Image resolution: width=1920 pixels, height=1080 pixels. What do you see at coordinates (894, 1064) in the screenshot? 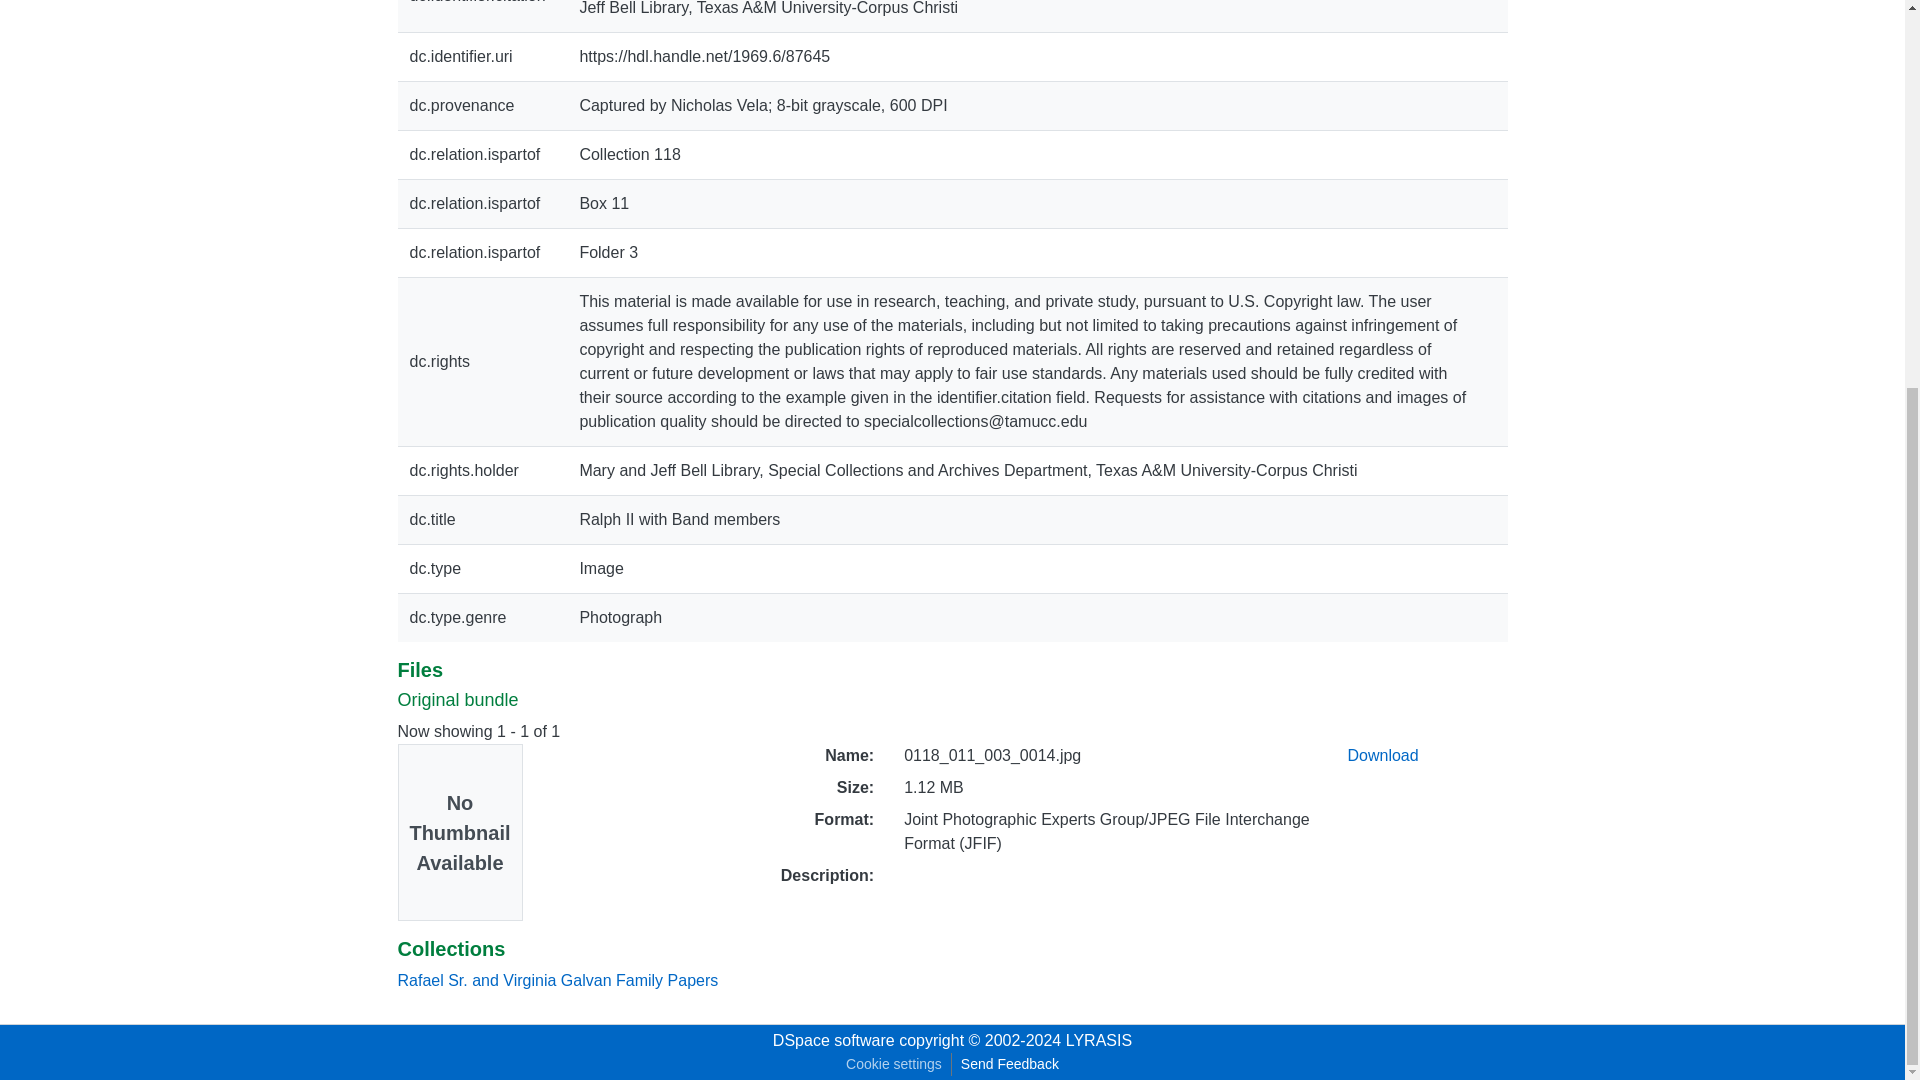
I see `Cookie settings` at bounding box center [894, 1064].